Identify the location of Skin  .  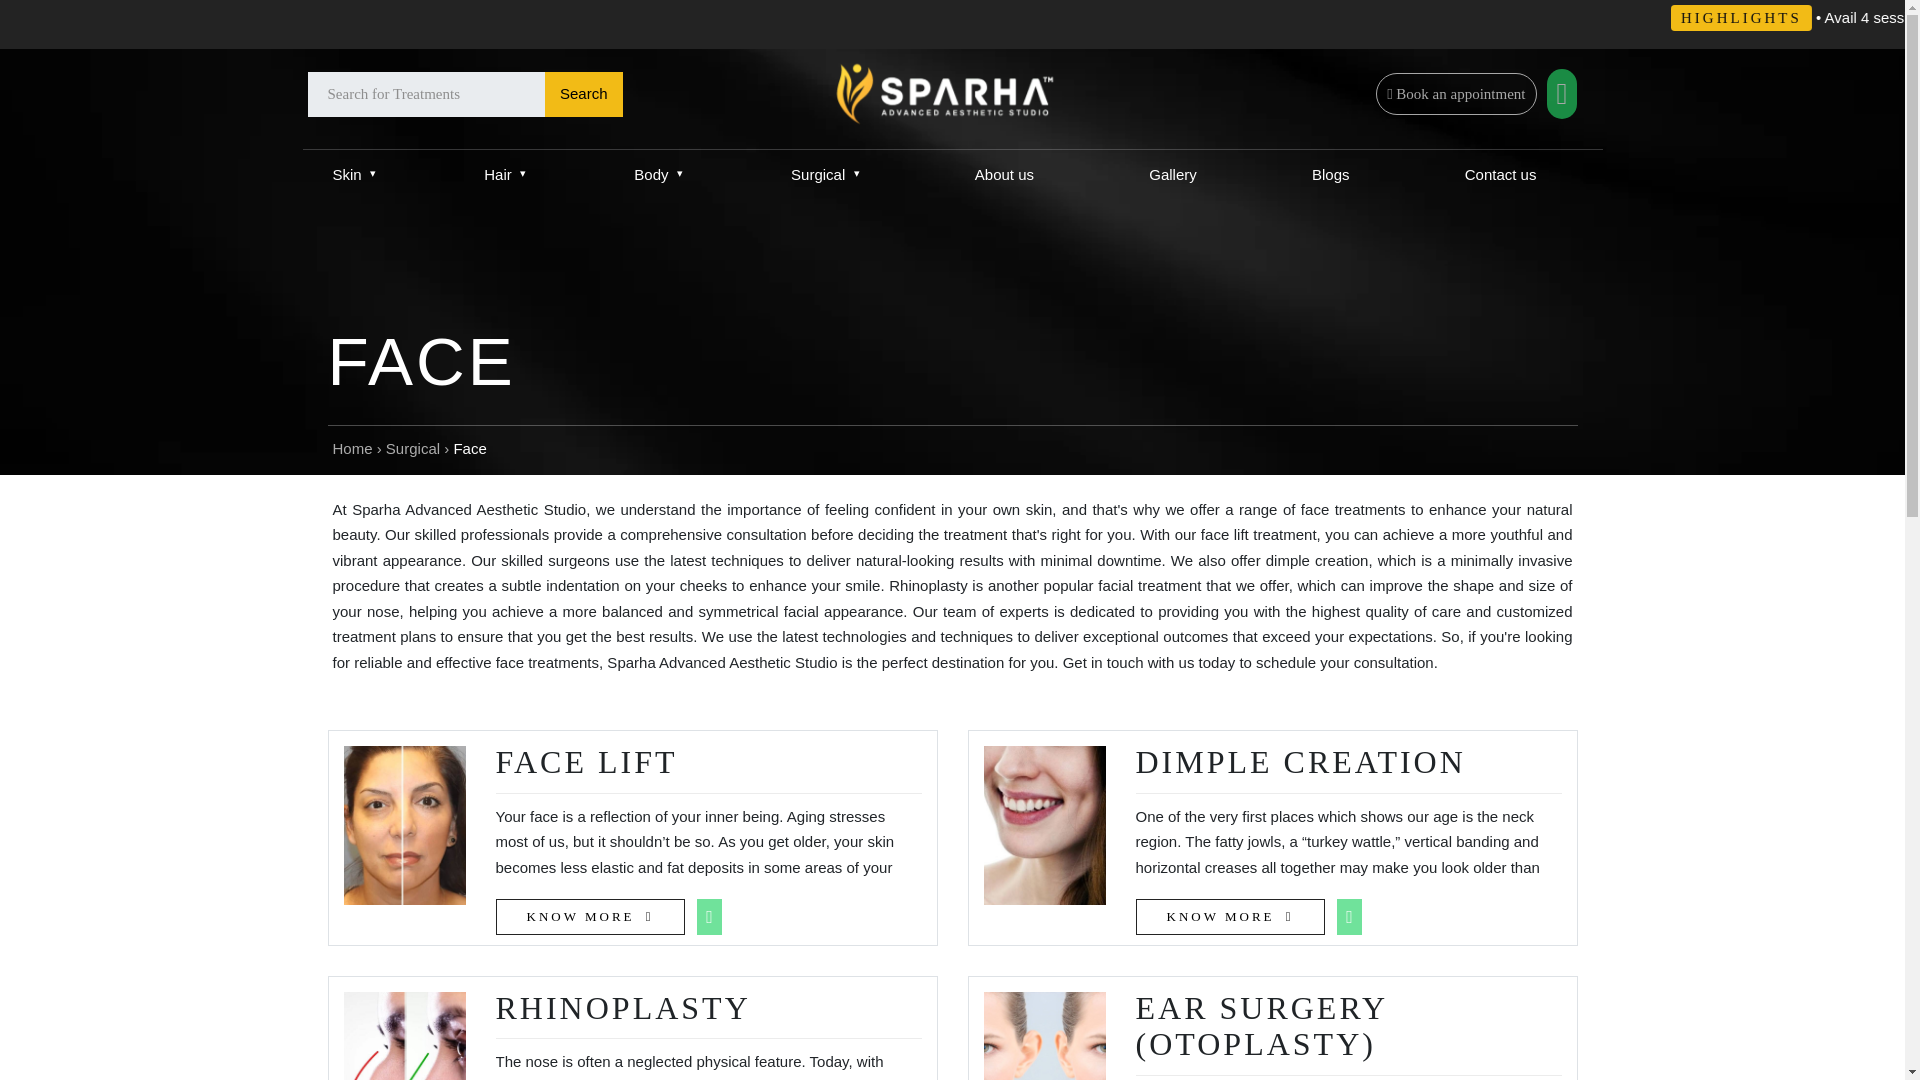
(354, 174).